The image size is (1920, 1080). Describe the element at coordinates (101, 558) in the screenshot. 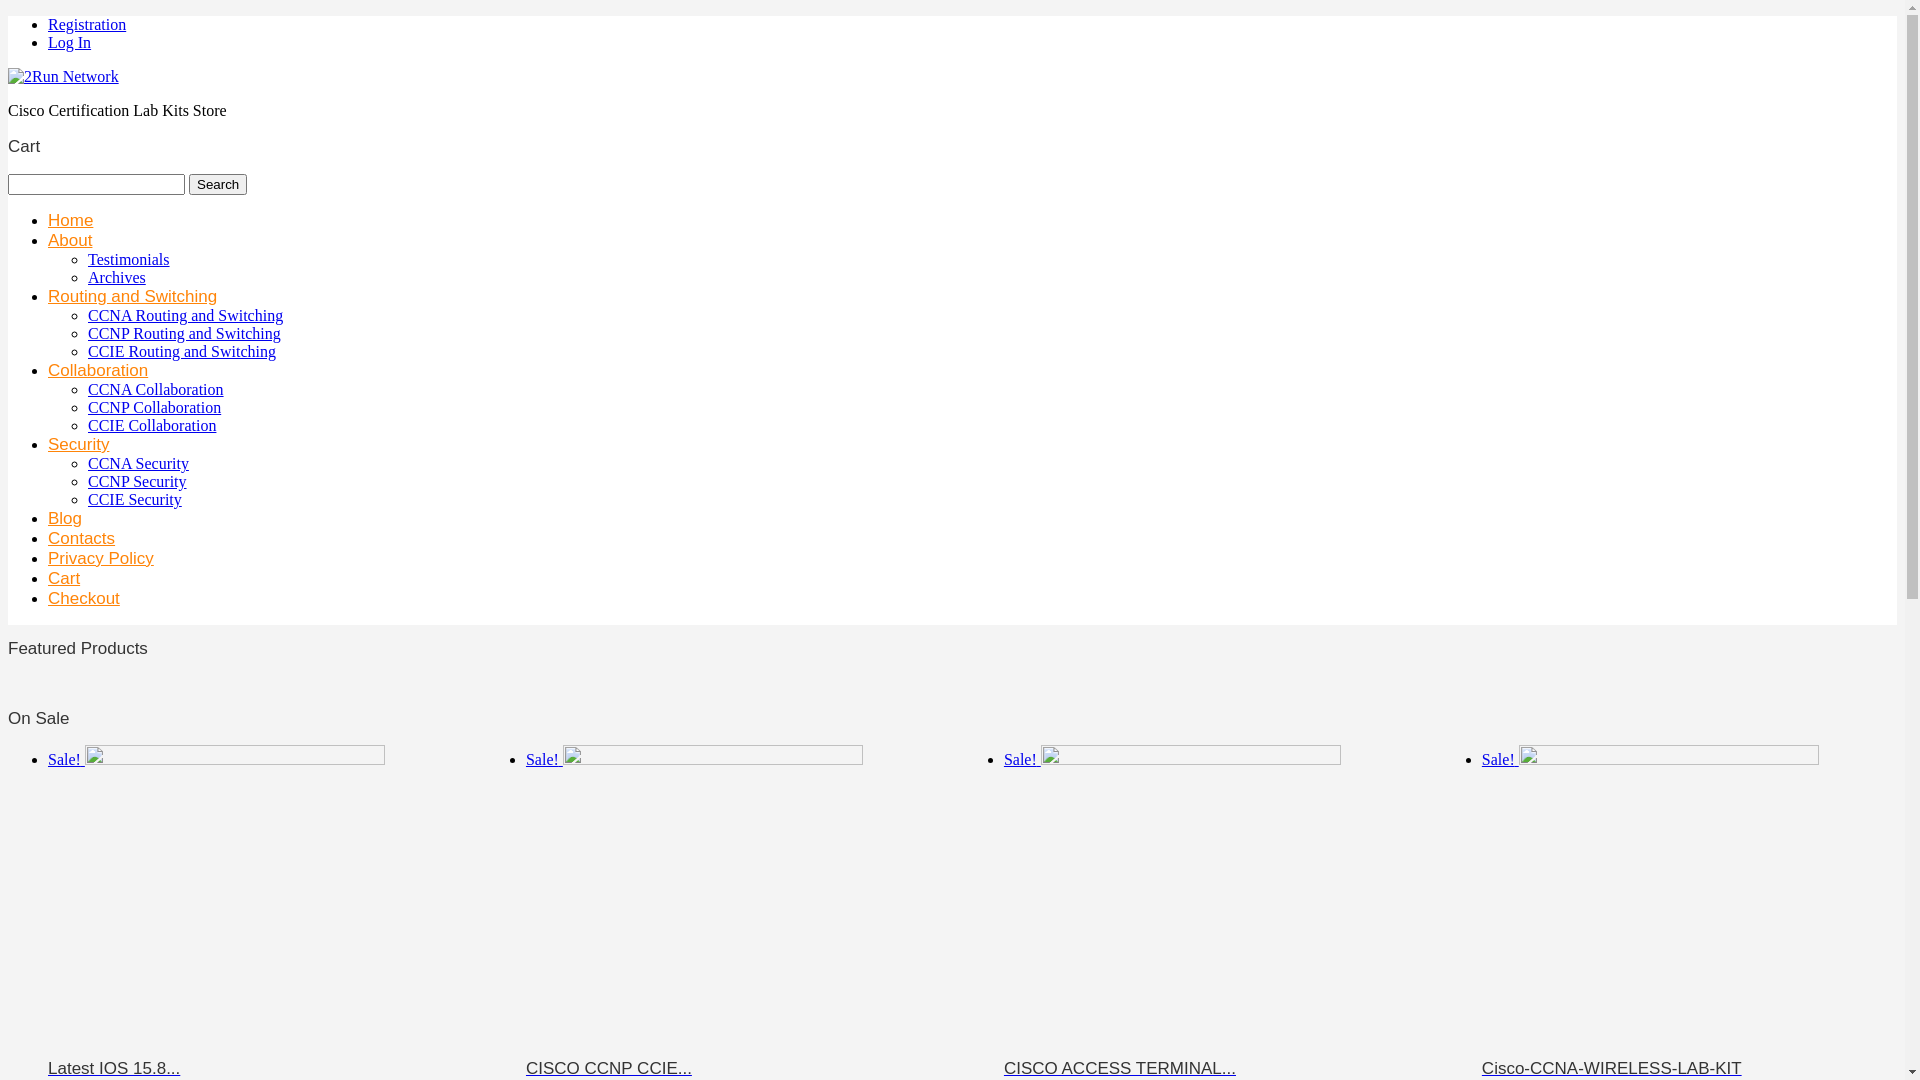

I see `Privacy Policy` at that location.